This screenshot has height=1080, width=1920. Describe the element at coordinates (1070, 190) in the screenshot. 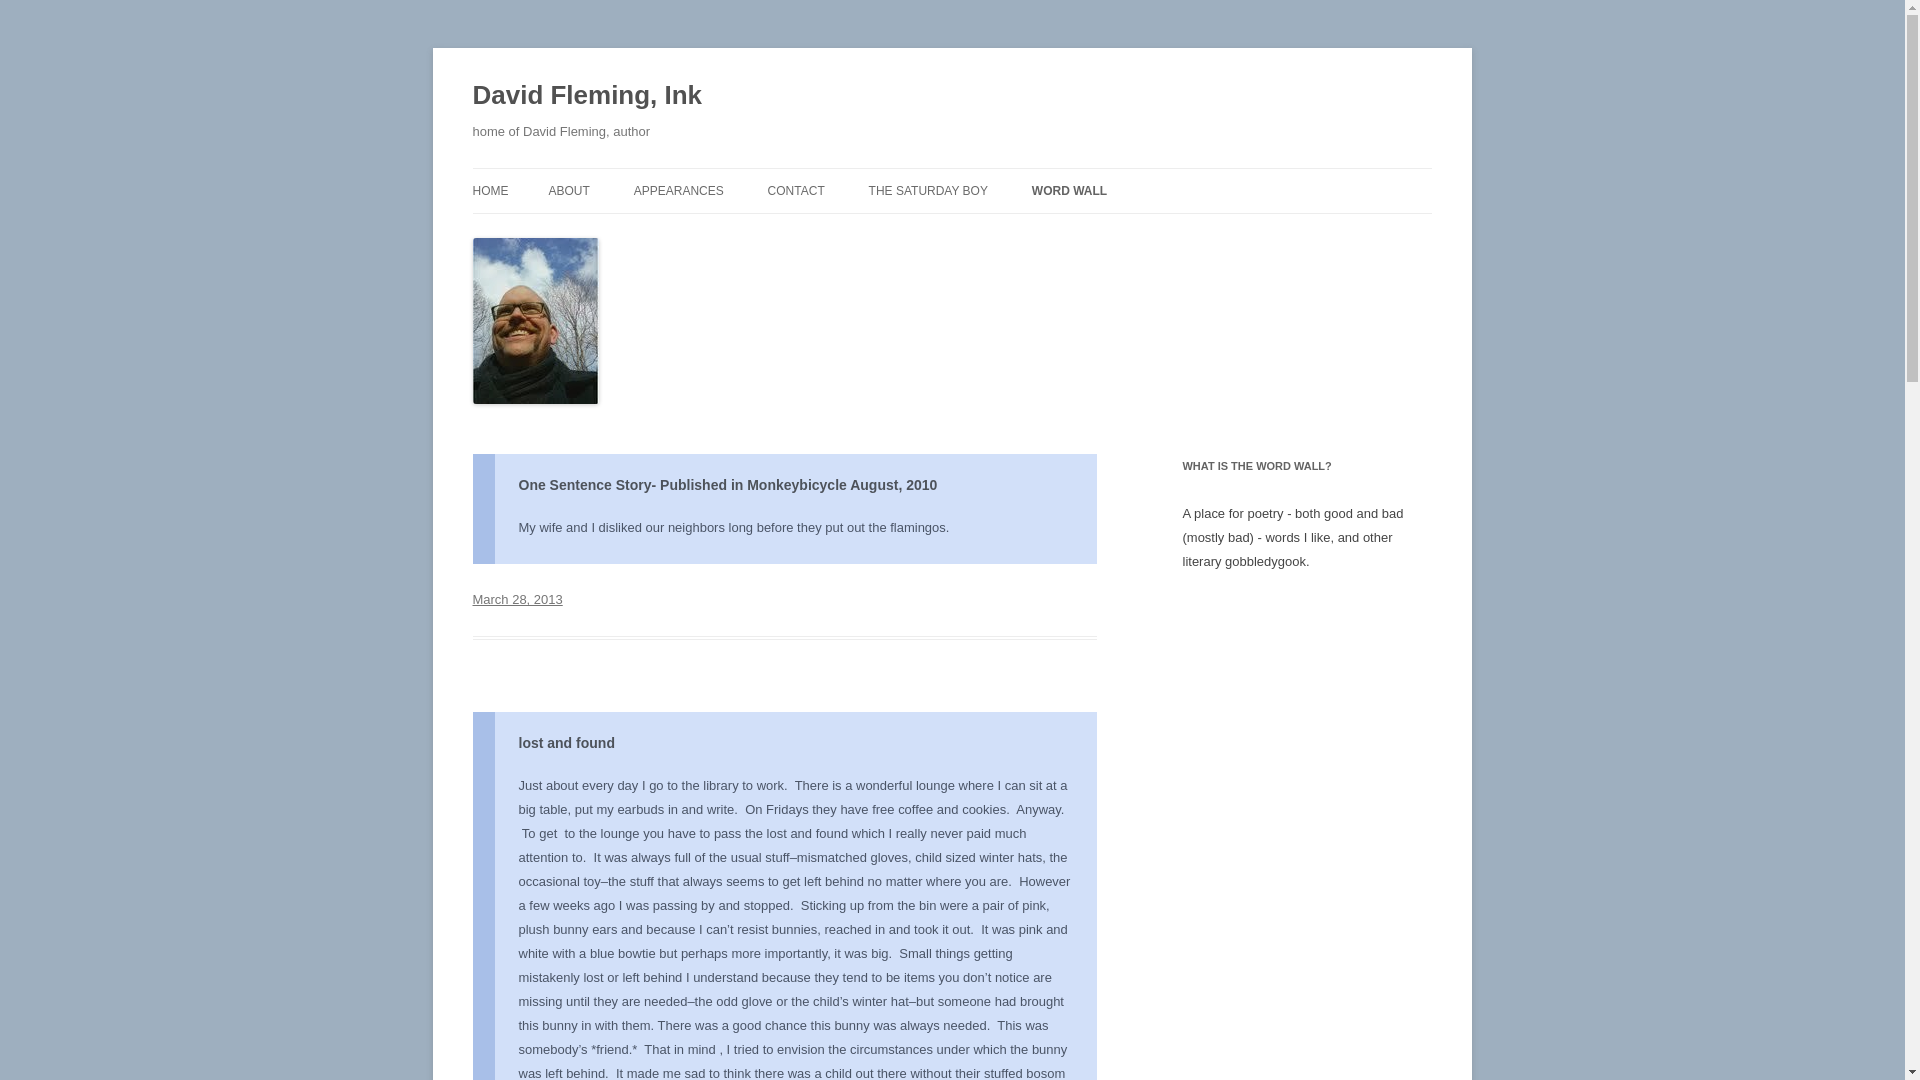

I see `WORD WALL` at that location.